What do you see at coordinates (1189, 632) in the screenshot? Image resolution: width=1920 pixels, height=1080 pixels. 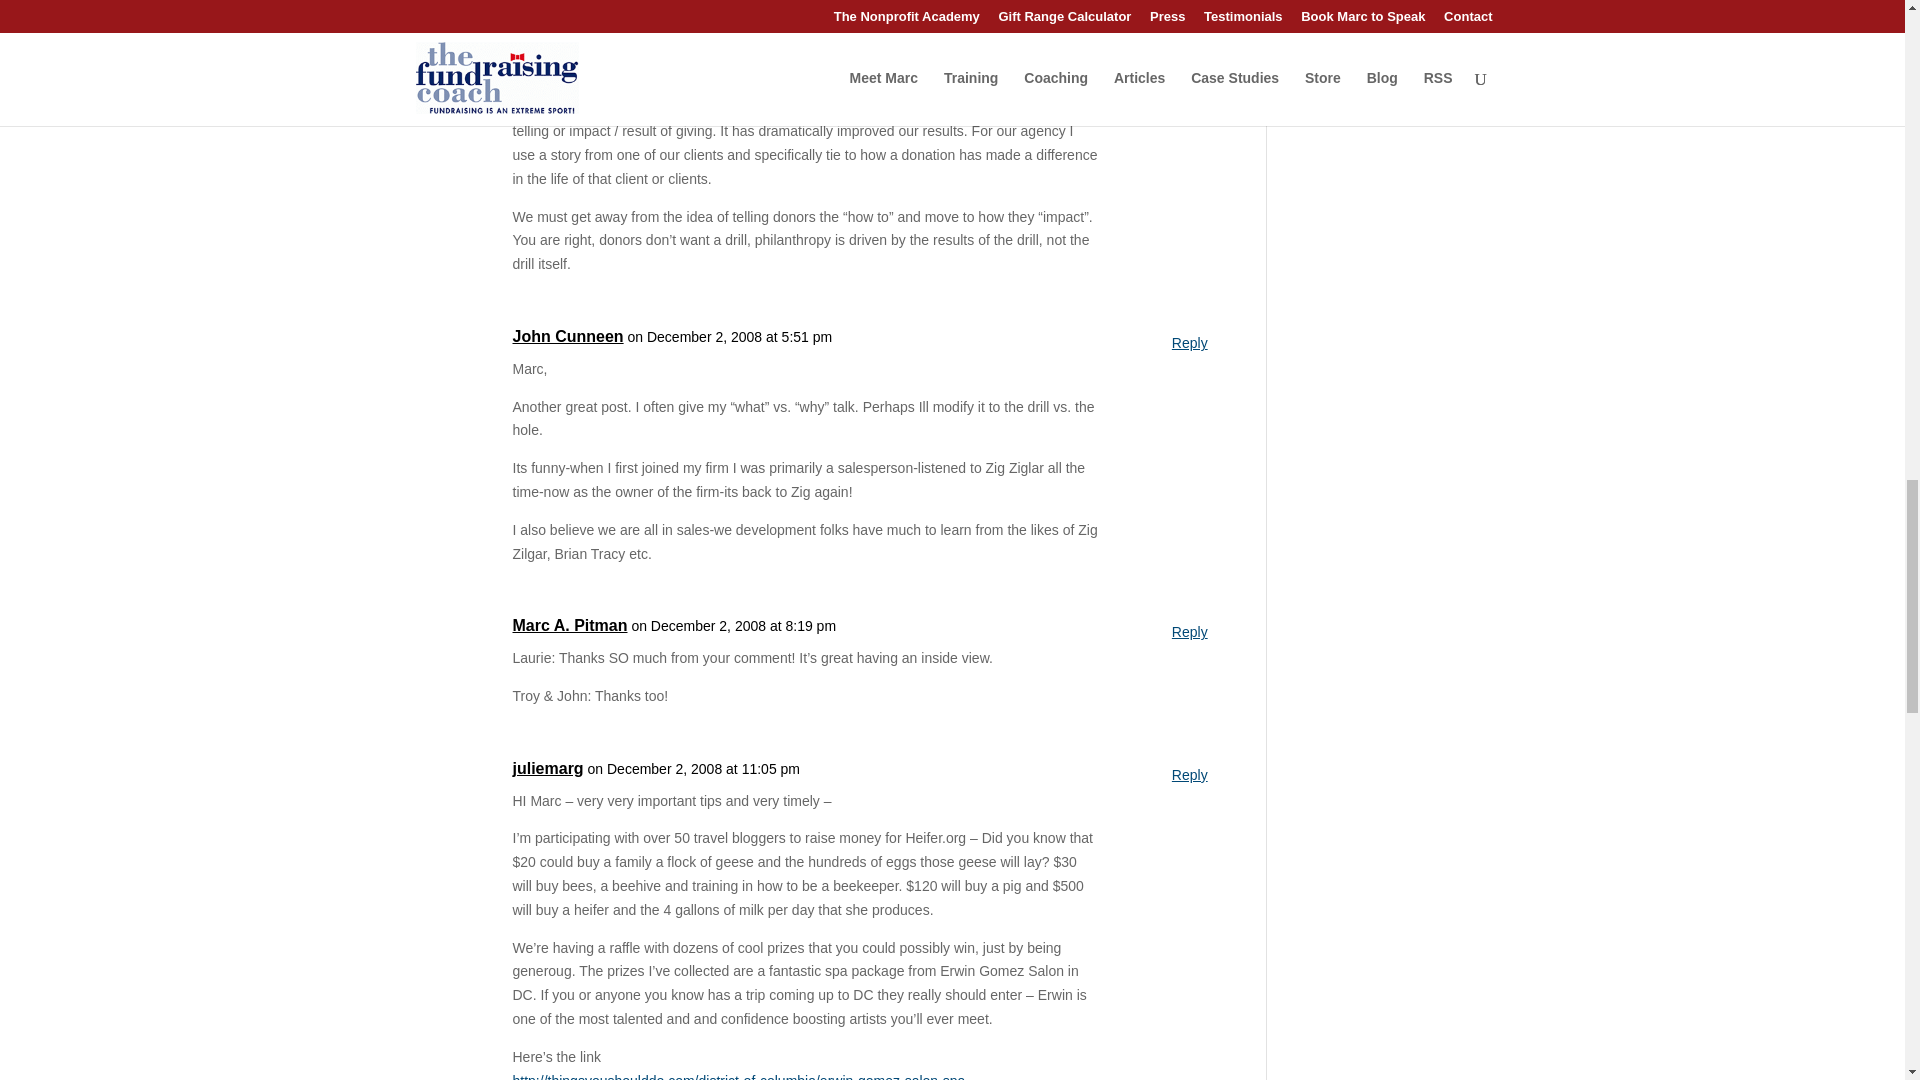 I see `Reply` at bounding box center [1189, 632].